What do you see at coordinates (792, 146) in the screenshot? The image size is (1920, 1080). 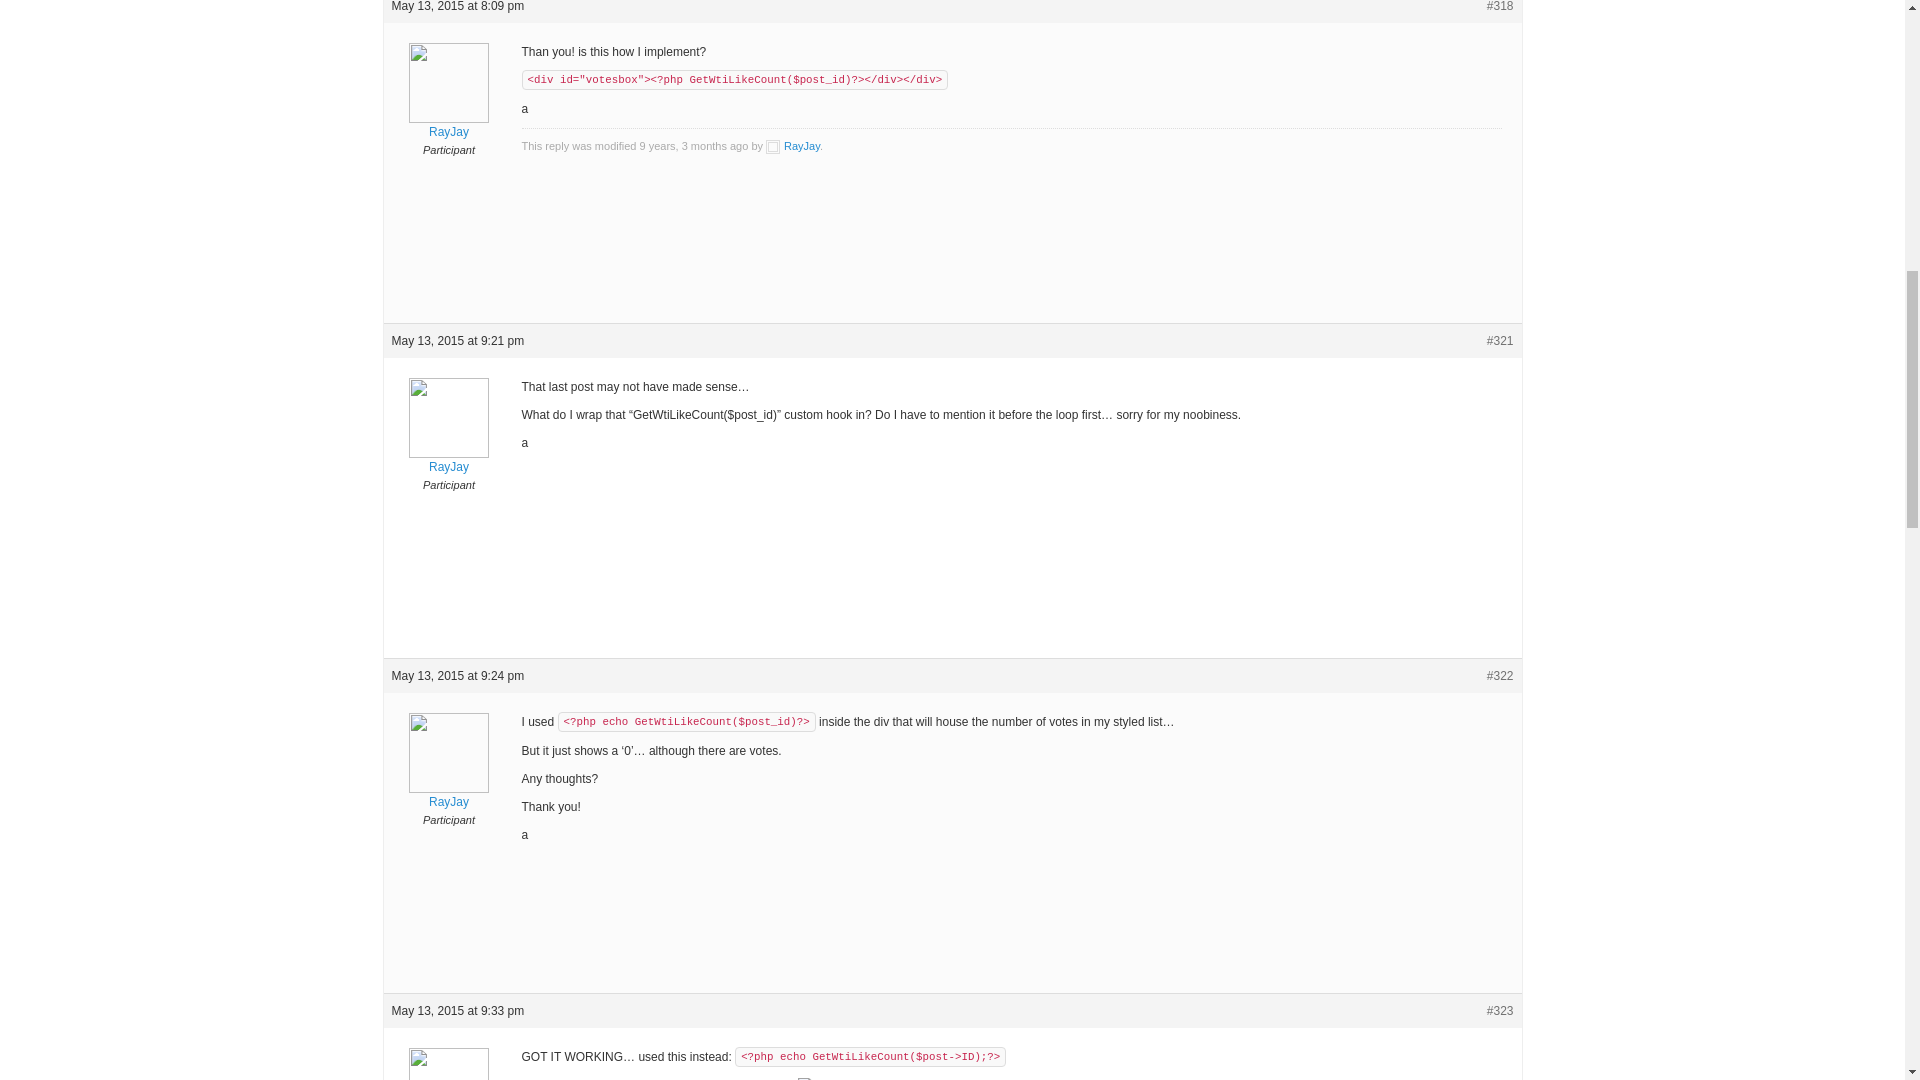 I see `RayJay` at bounding box center [792, 146].